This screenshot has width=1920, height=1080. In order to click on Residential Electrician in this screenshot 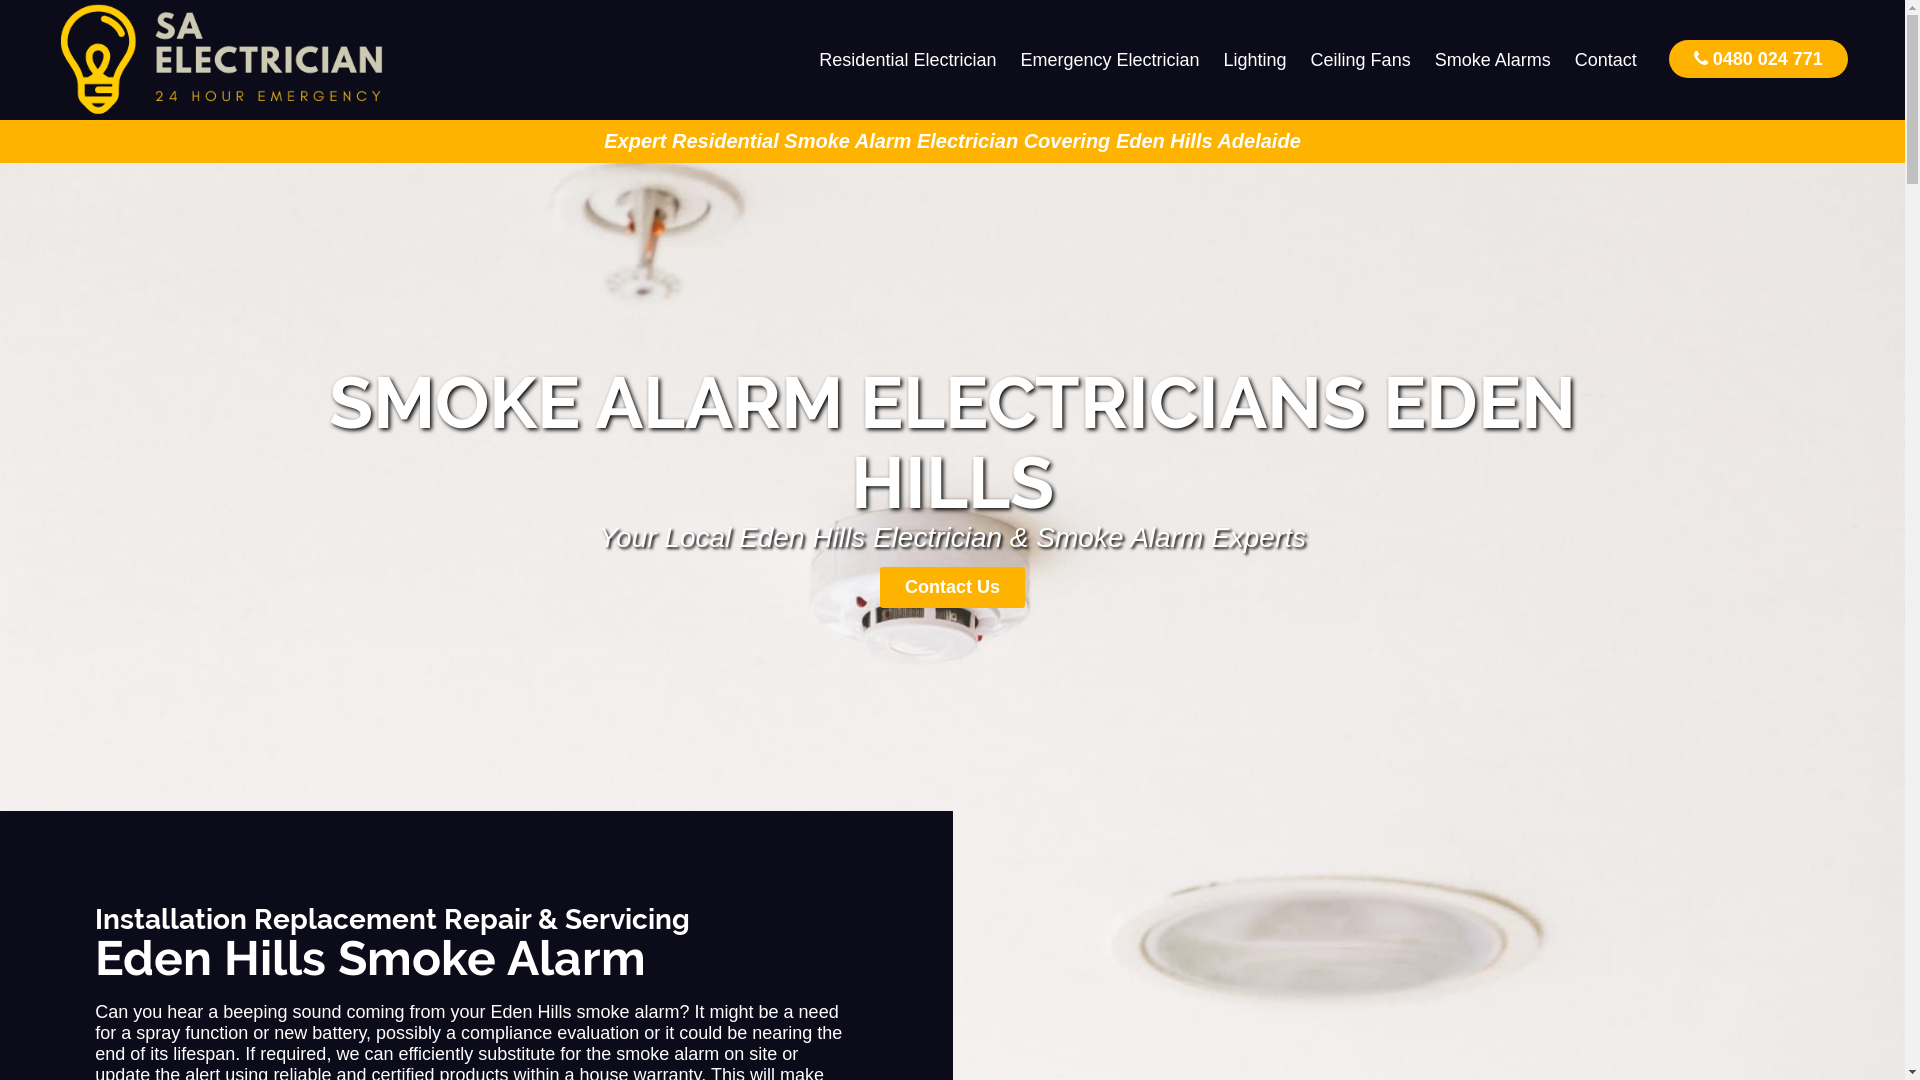, I will do `click(908, 60)`.